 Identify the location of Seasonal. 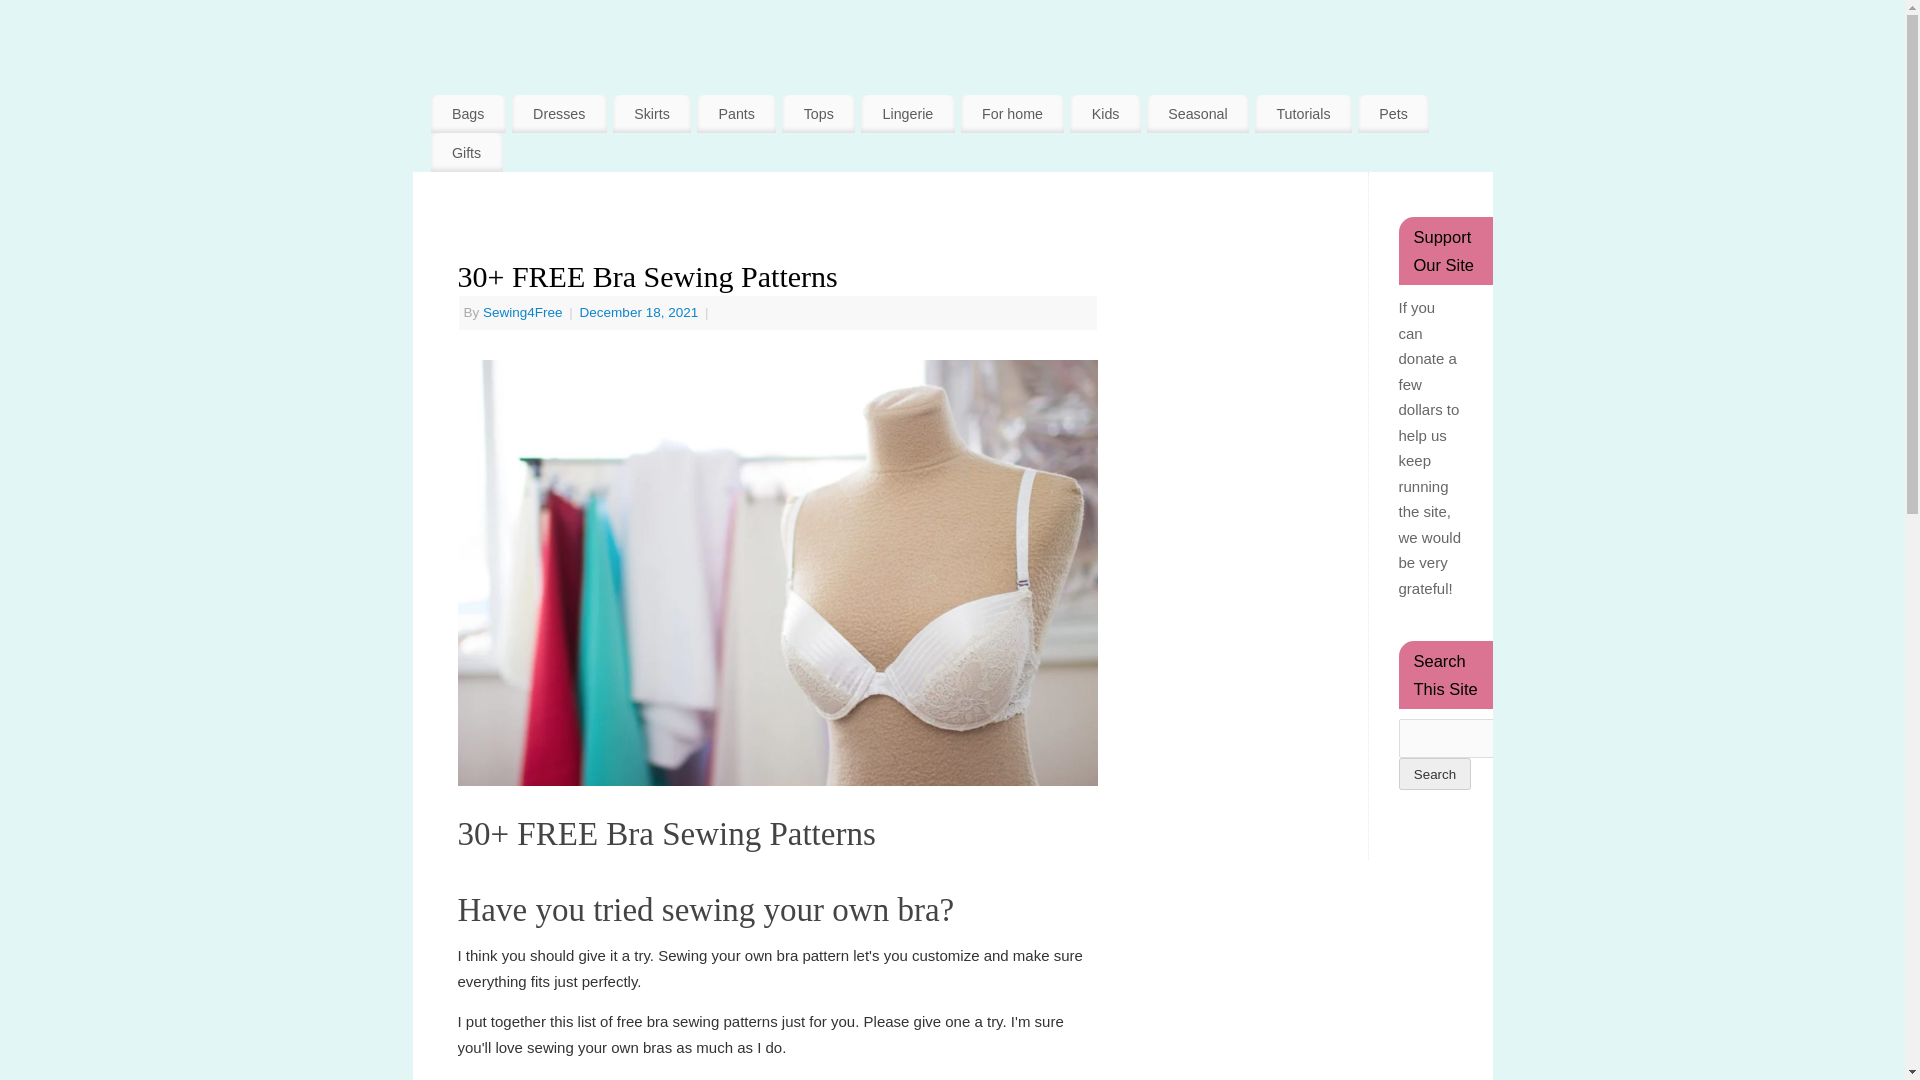
(1198, 114).